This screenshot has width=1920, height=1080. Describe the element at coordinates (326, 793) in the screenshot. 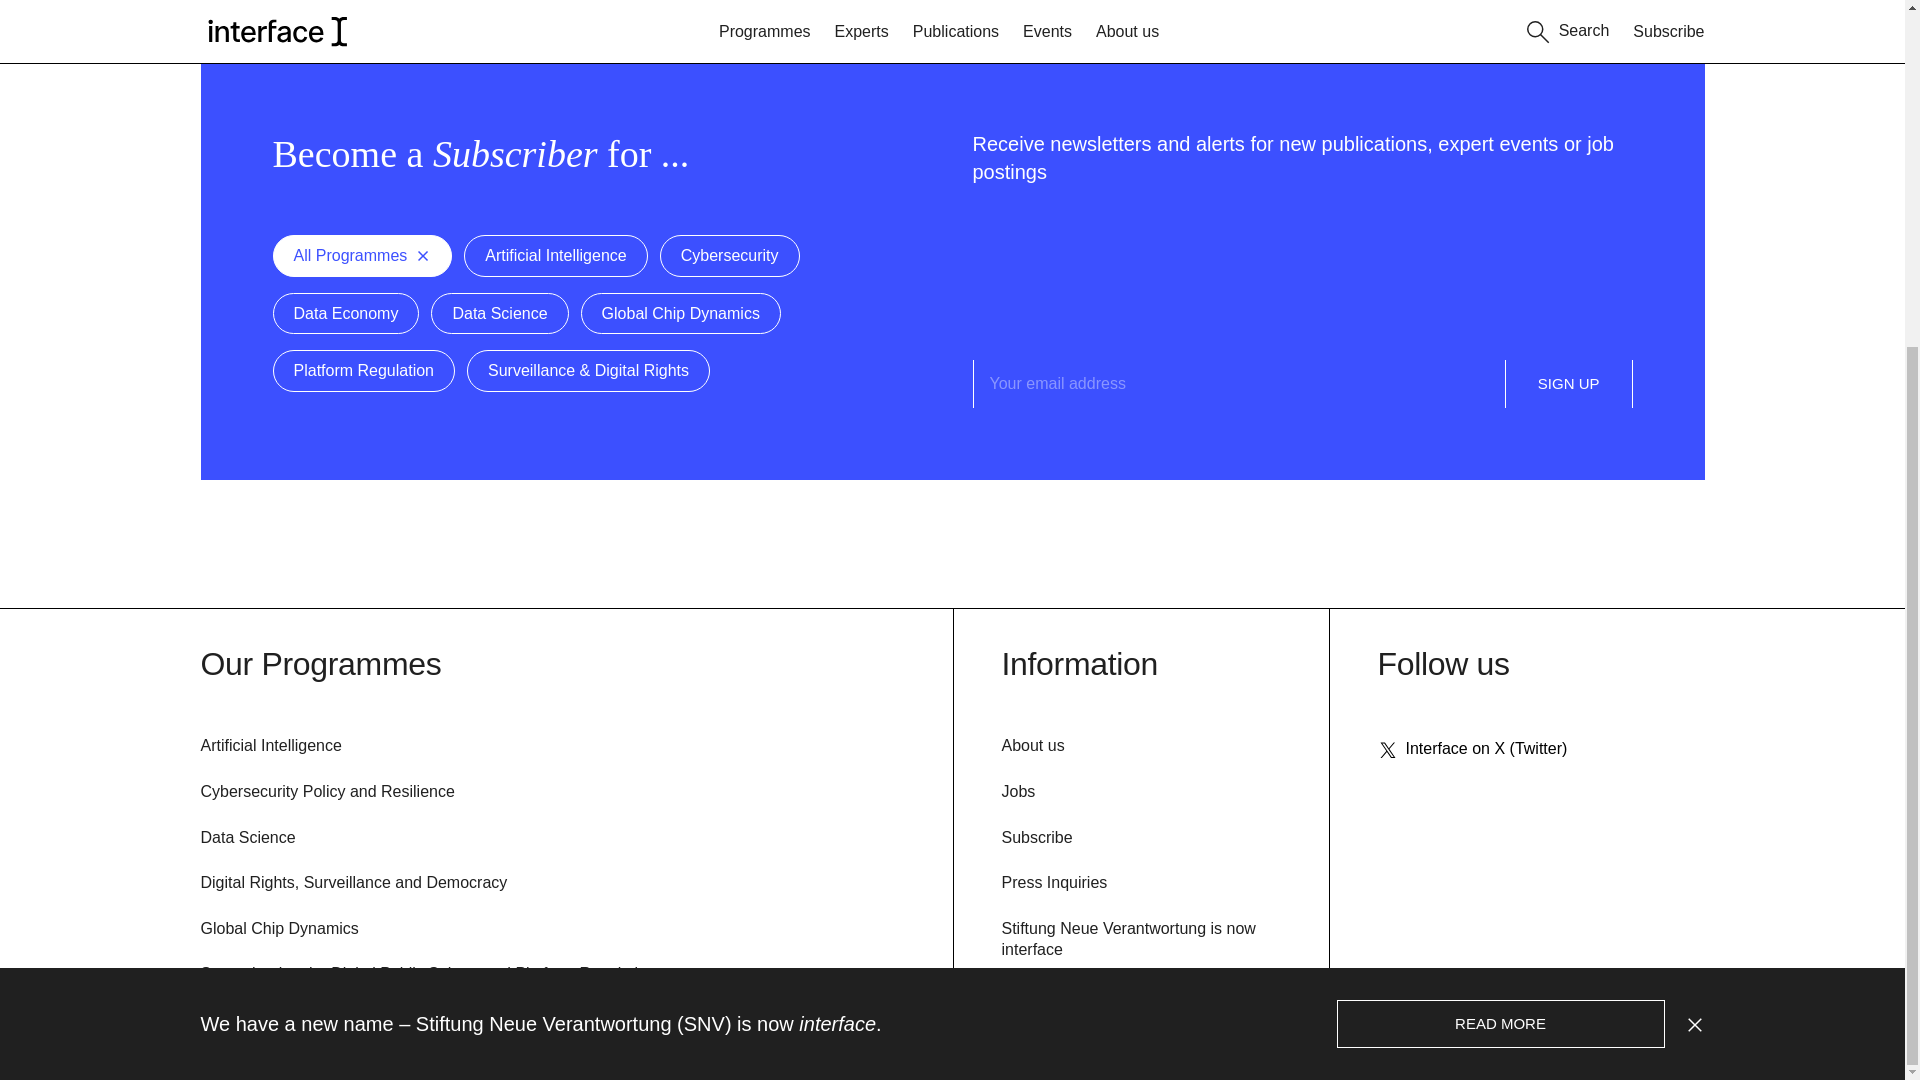

I see `Cybersecurity Policy and Resilience` at that location.